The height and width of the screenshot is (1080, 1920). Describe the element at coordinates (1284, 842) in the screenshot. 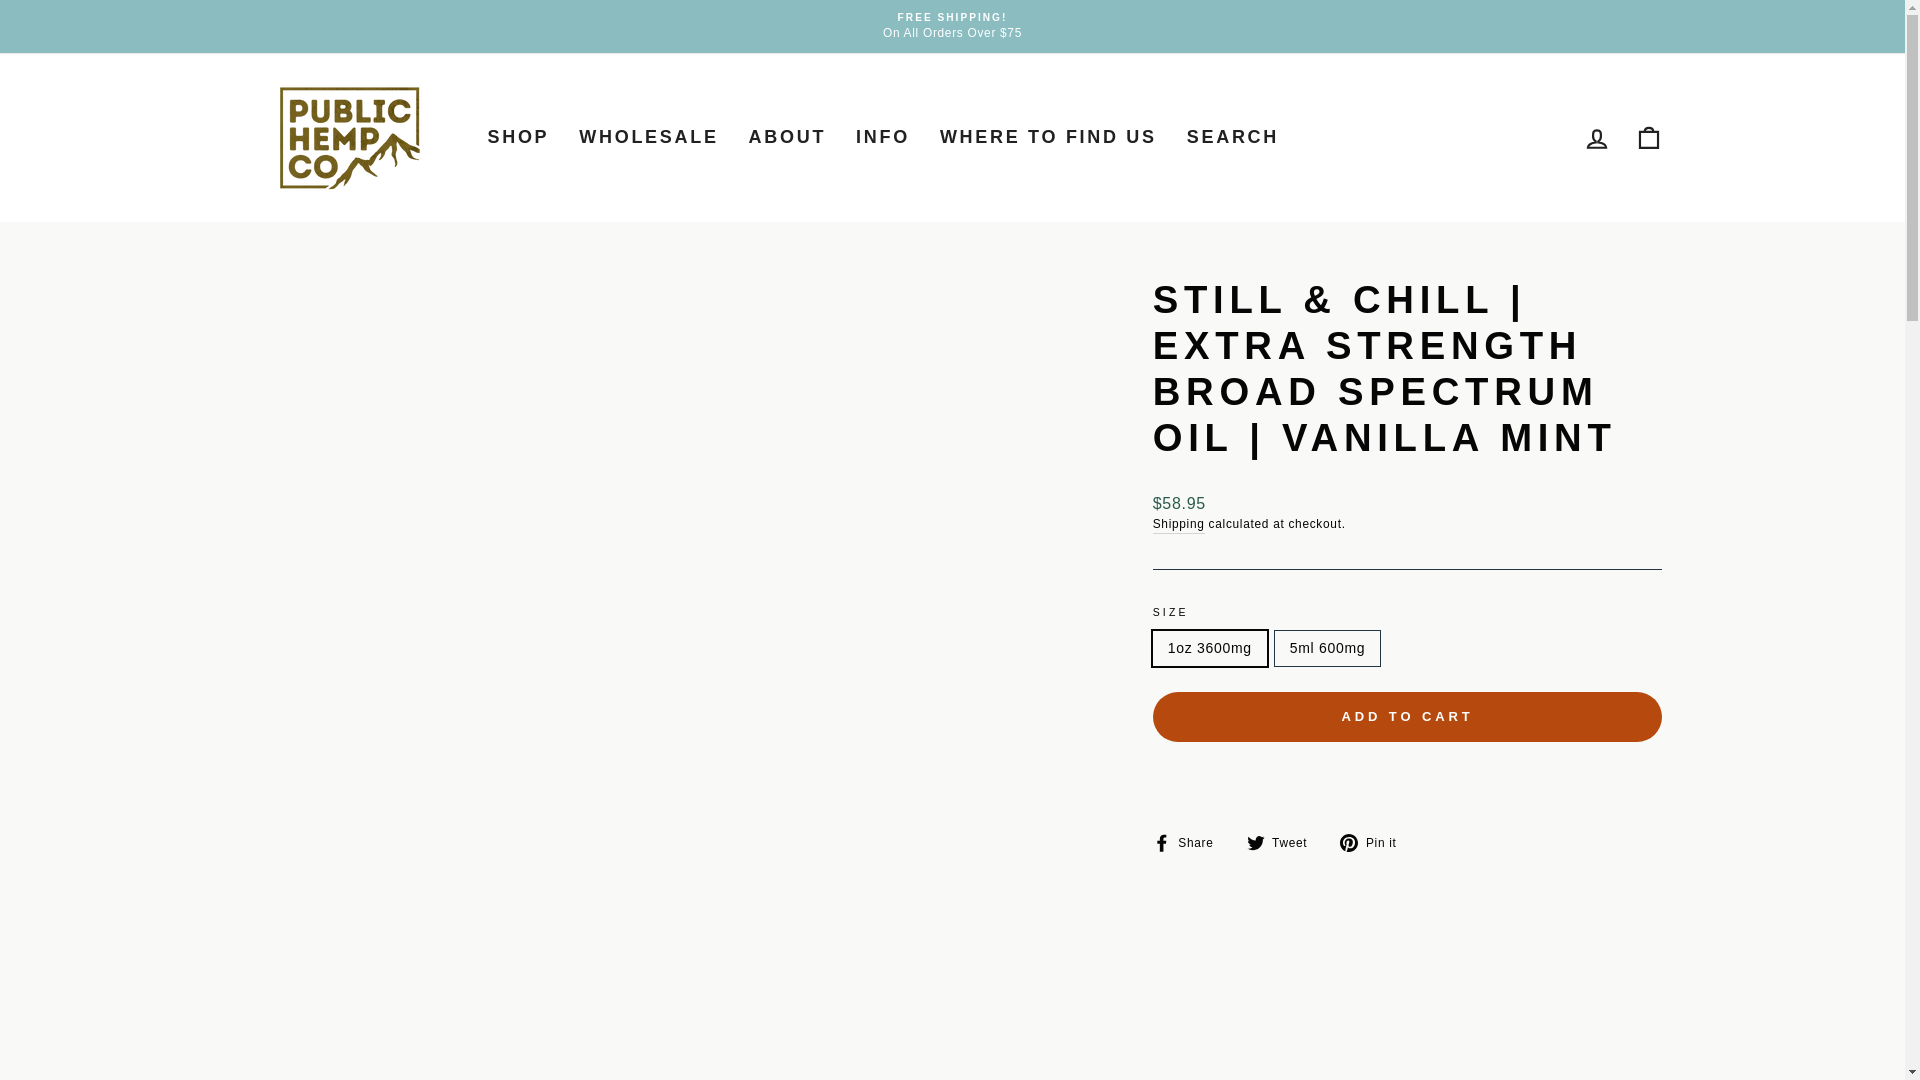

I see `Tweet on Twitter` at that location.